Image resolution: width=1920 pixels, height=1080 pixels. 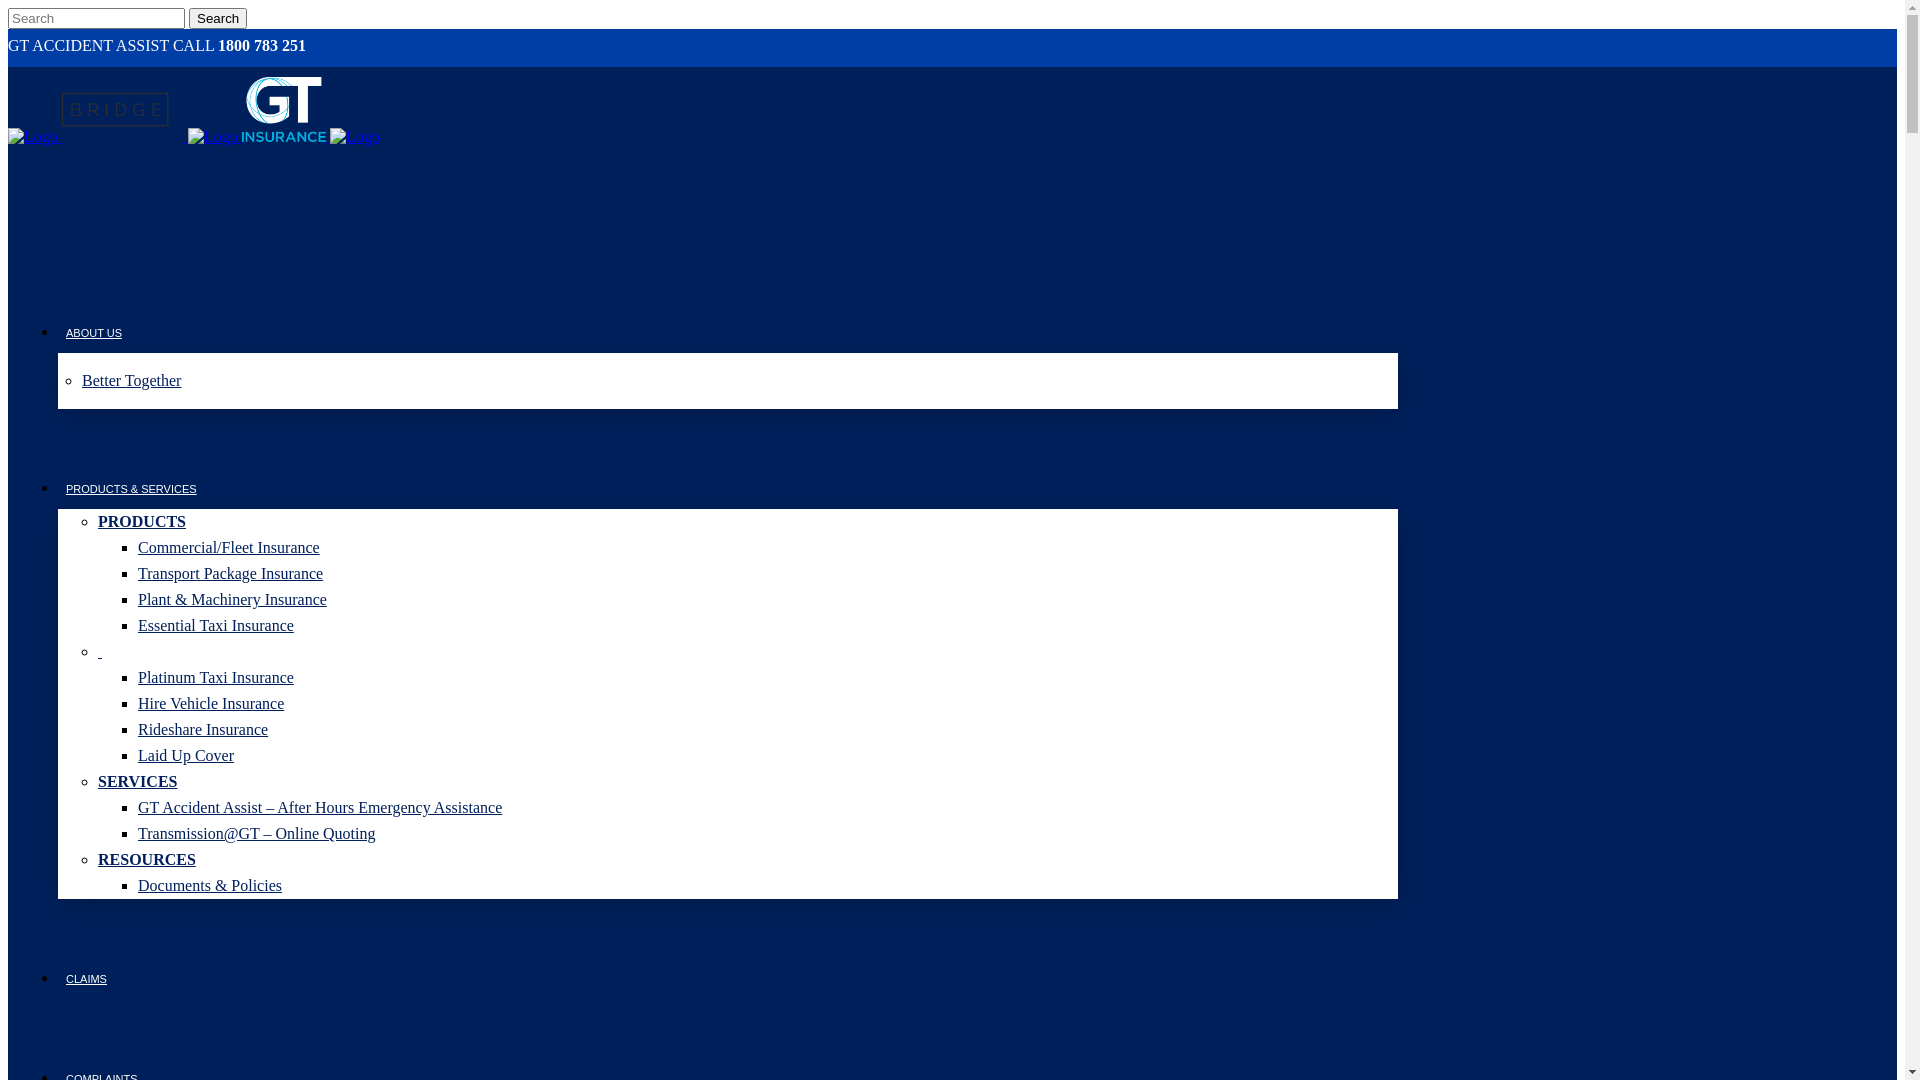 I want to click on Better Together, so click(x=740, y=381).